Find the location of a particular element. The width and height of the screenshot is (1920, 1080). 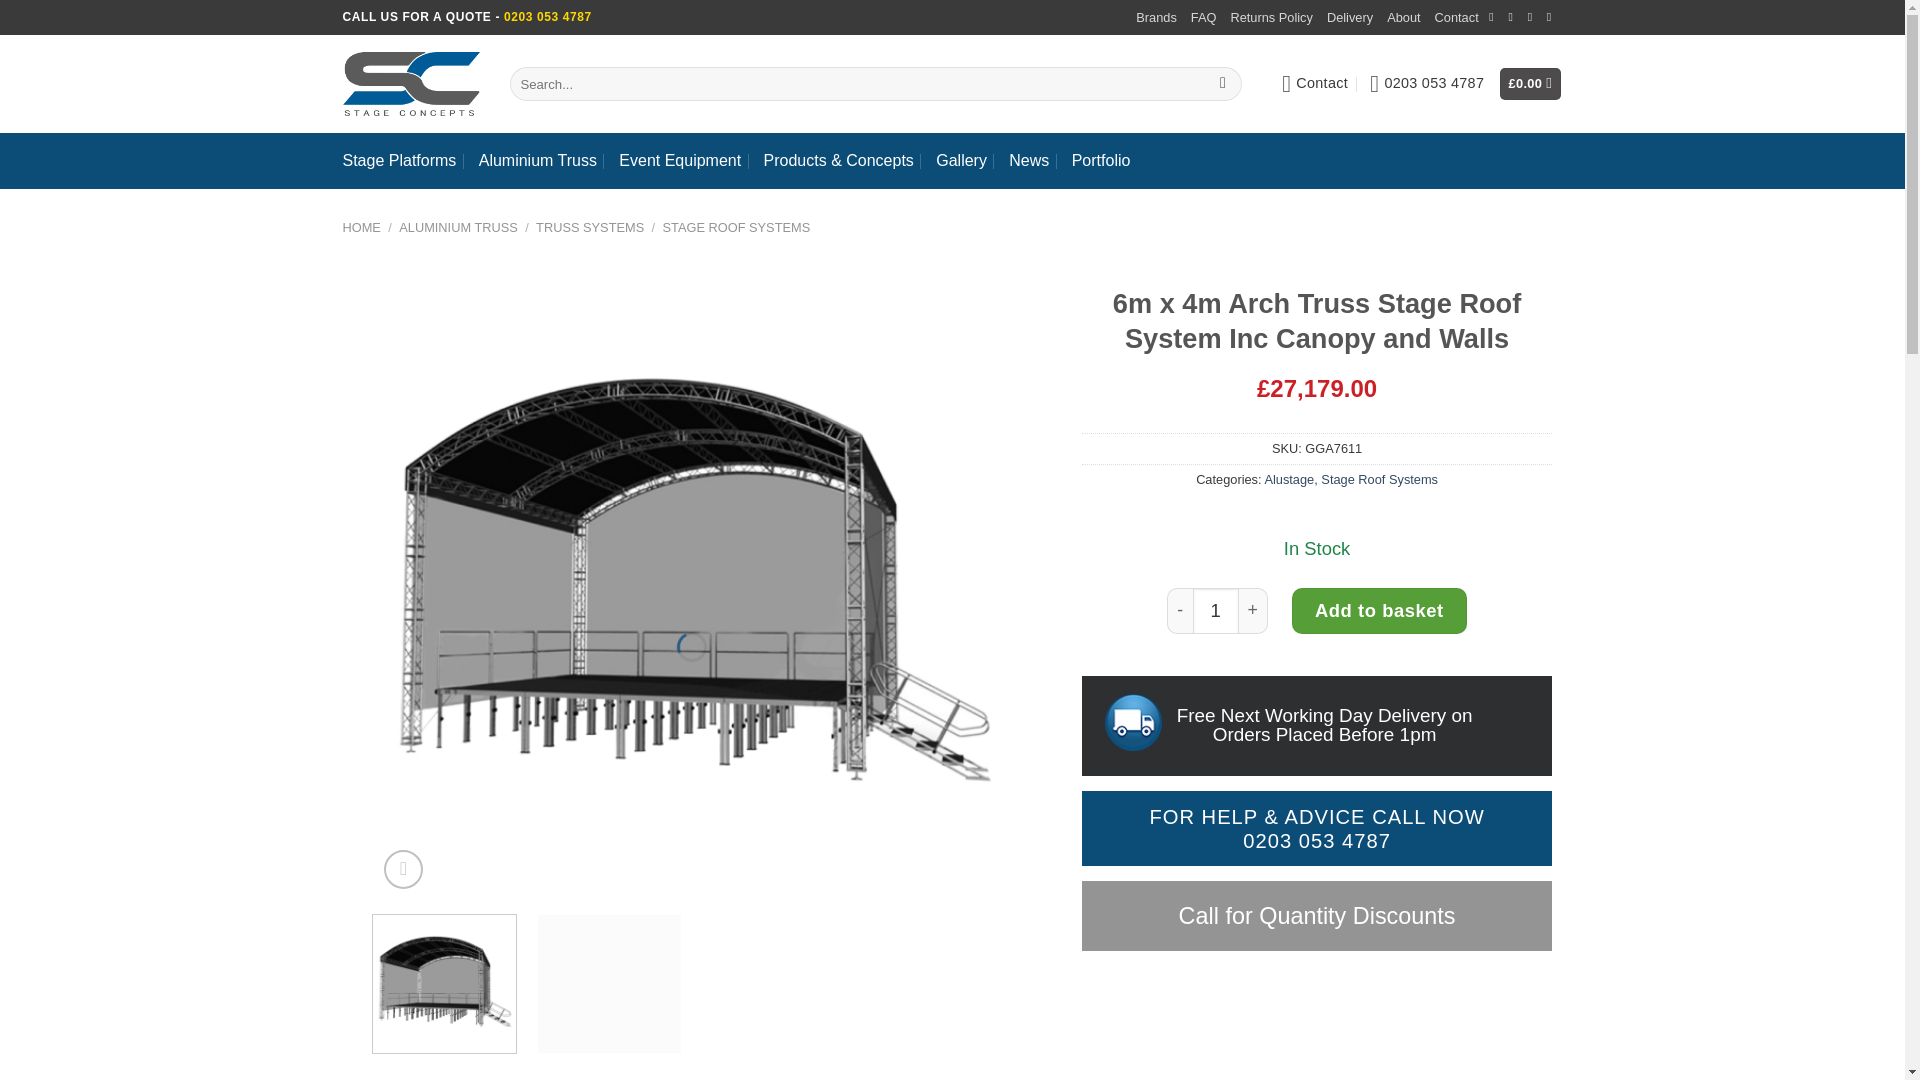

- is located at coordinates (1180, 610).